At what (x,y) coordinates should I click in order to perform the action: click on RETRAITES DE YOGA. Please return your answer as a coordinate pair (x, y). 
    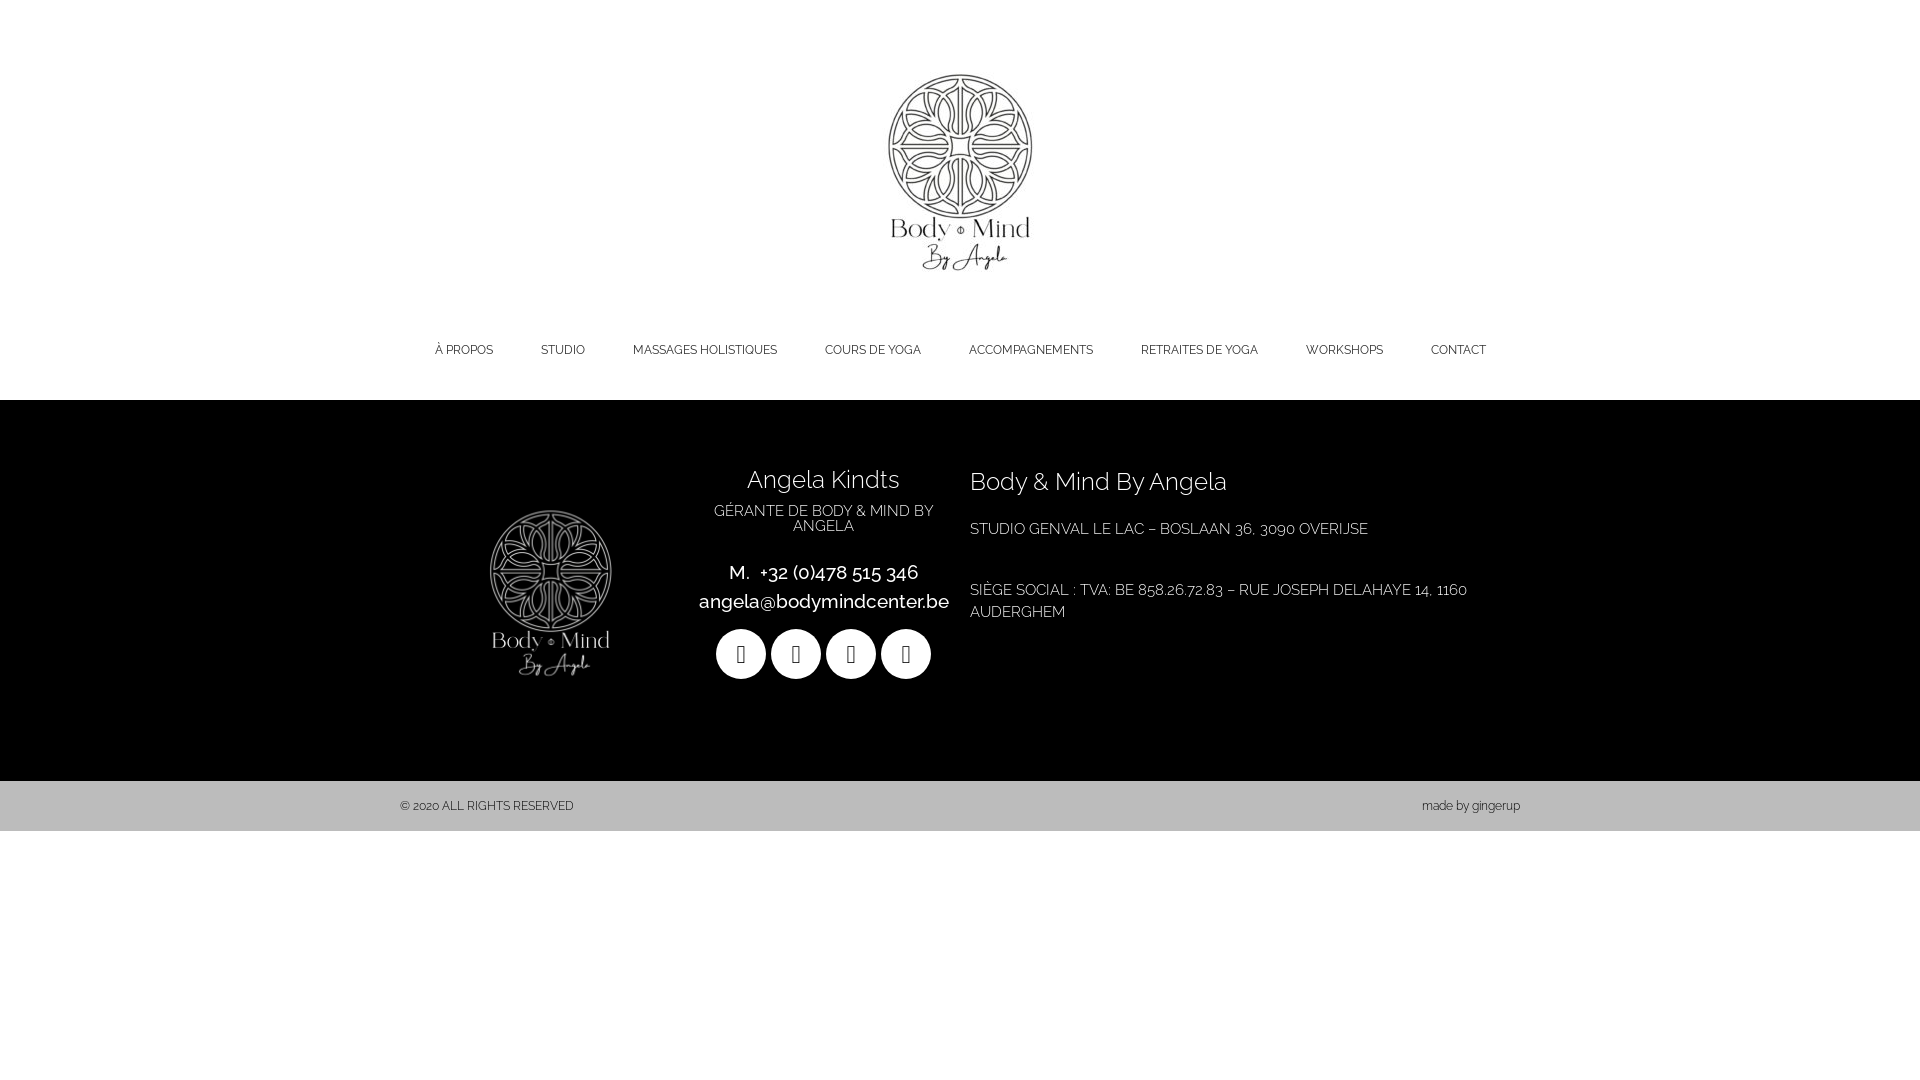
    Looking at the image, I should click on (1198, 350).